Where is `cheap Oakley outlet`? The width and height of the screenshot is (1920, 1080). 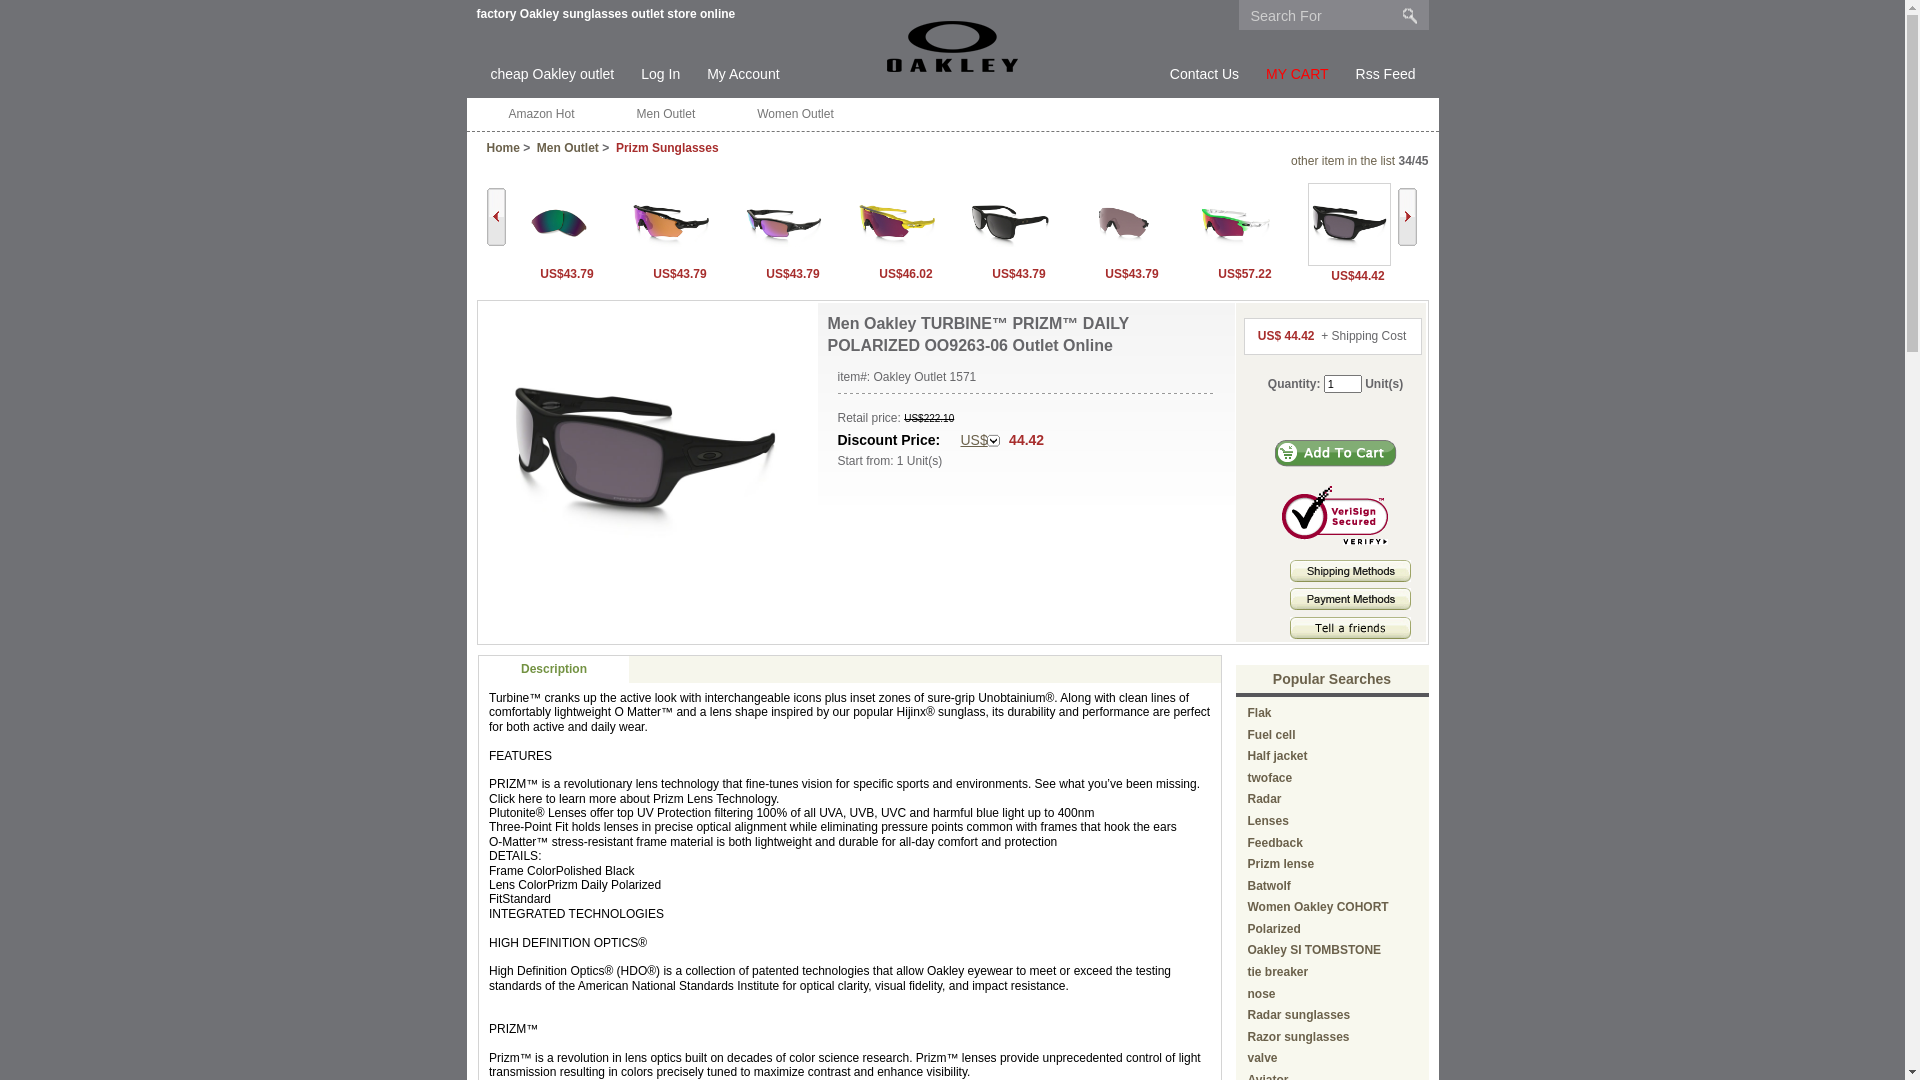
cheap Oakley outlet is located at coordinates (552, 75).